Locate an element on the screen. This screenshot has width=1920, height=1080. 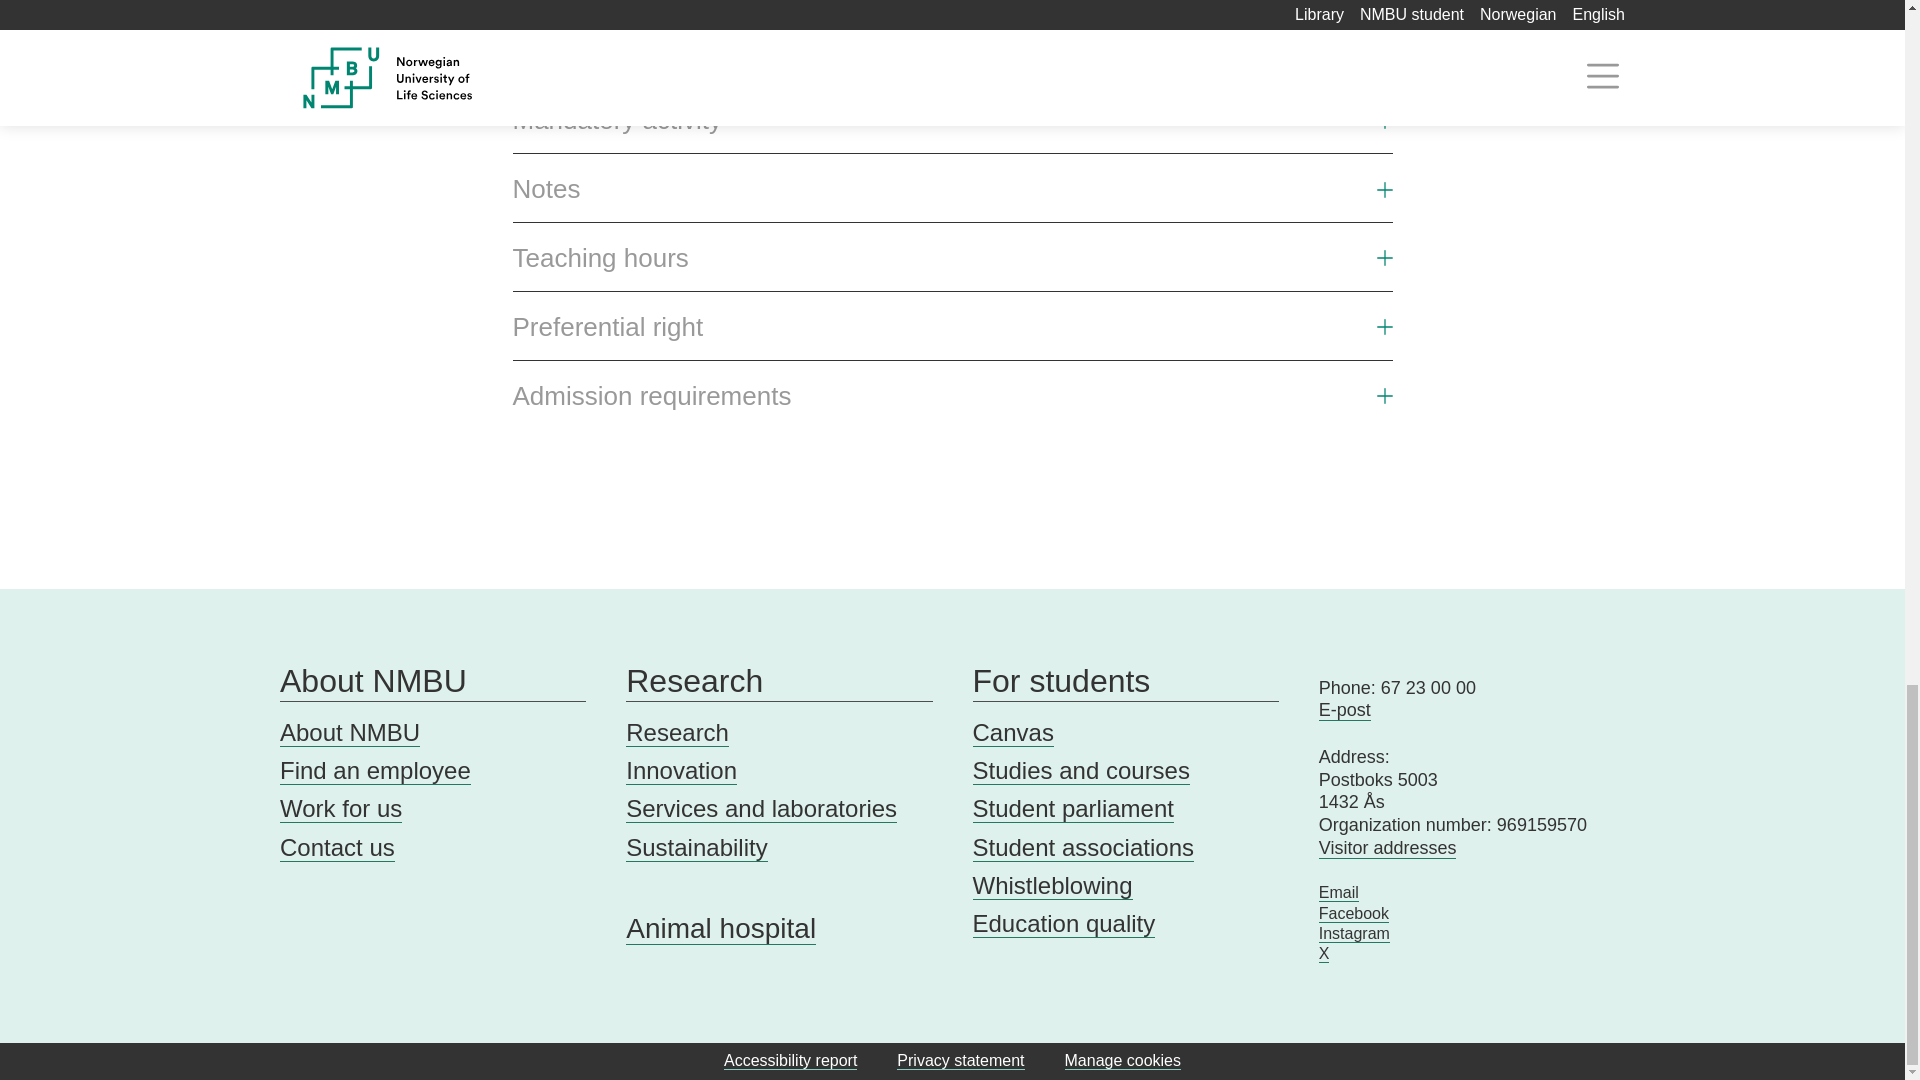
About NMBU is located at coordinates (432, 680).